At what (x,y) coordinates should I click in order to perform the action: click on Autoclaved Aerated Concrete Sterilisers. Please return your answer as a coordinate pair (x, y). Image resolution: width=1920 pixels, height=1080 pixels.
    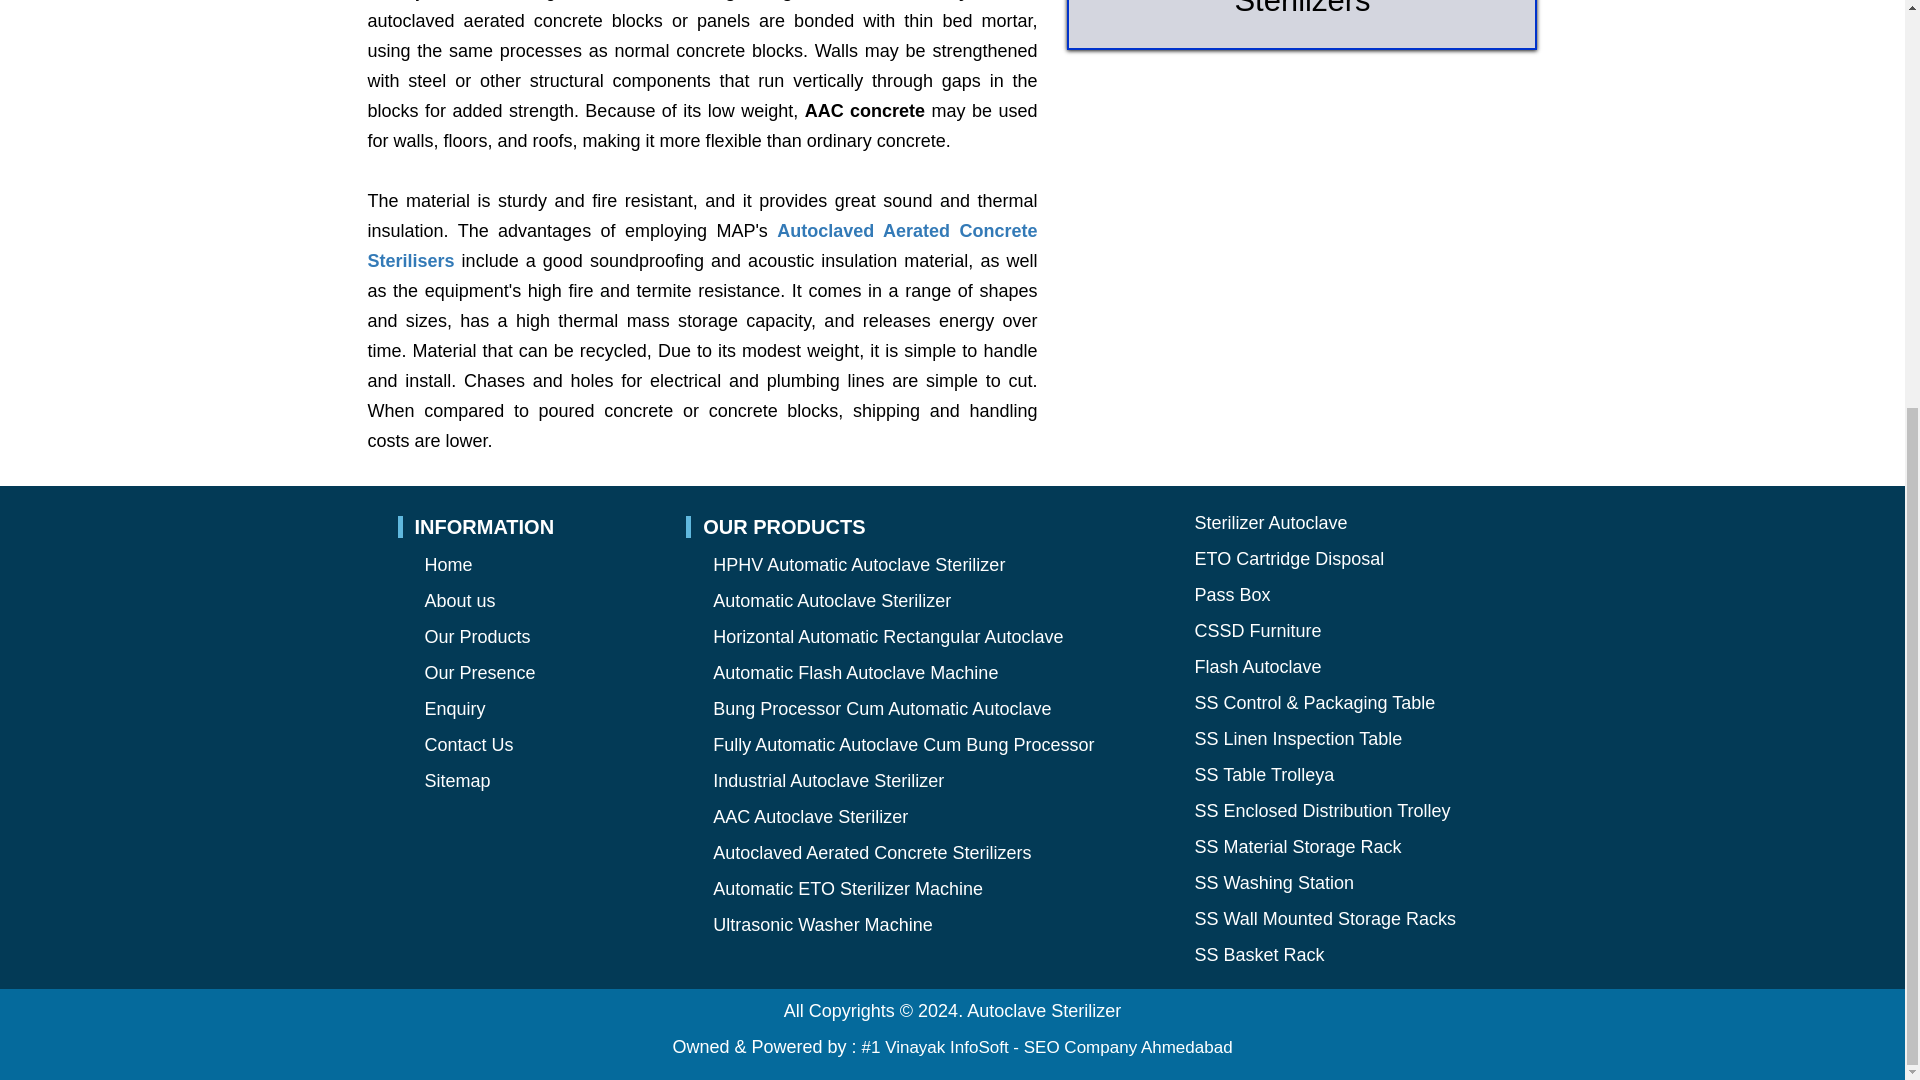
    Looking at the image, I should click on (703, 246).